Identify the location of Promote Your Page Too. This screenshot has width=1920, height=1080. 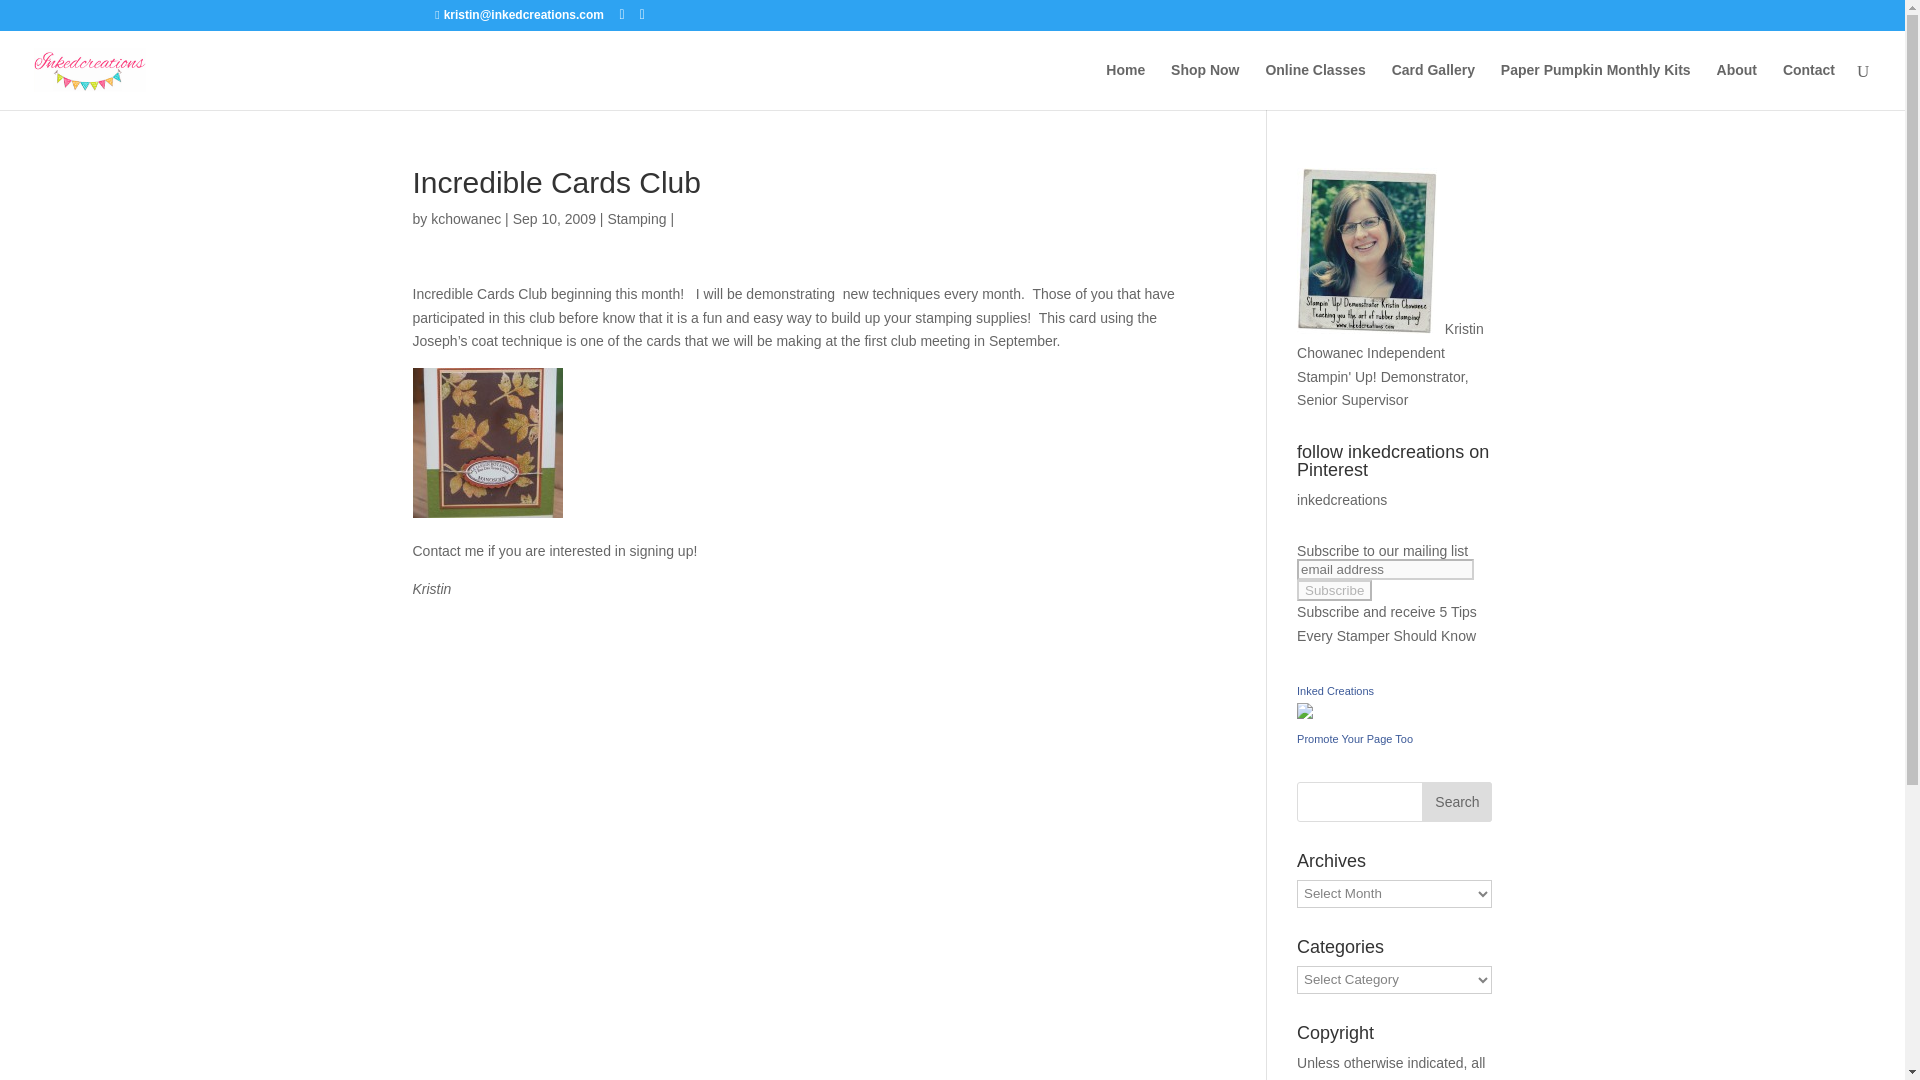
(1355, 739).